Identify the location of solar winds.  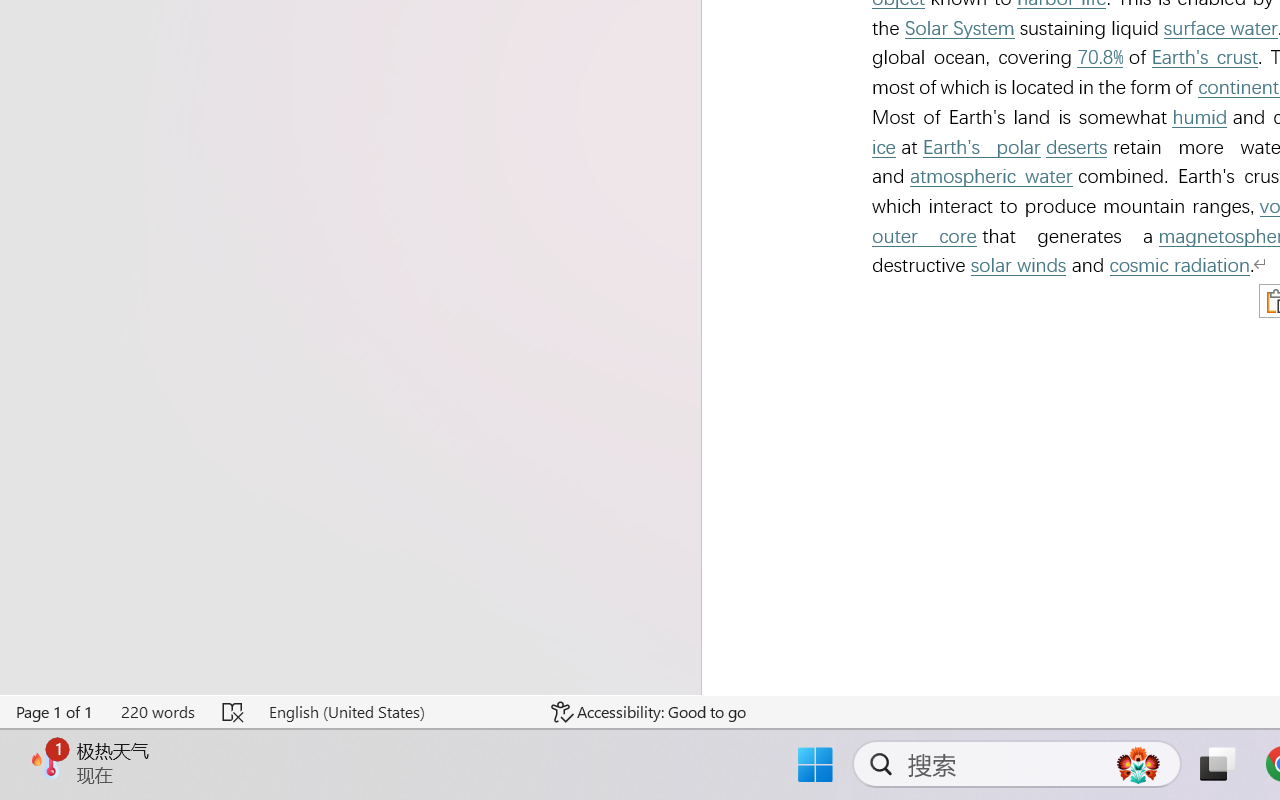
(1018, 266).